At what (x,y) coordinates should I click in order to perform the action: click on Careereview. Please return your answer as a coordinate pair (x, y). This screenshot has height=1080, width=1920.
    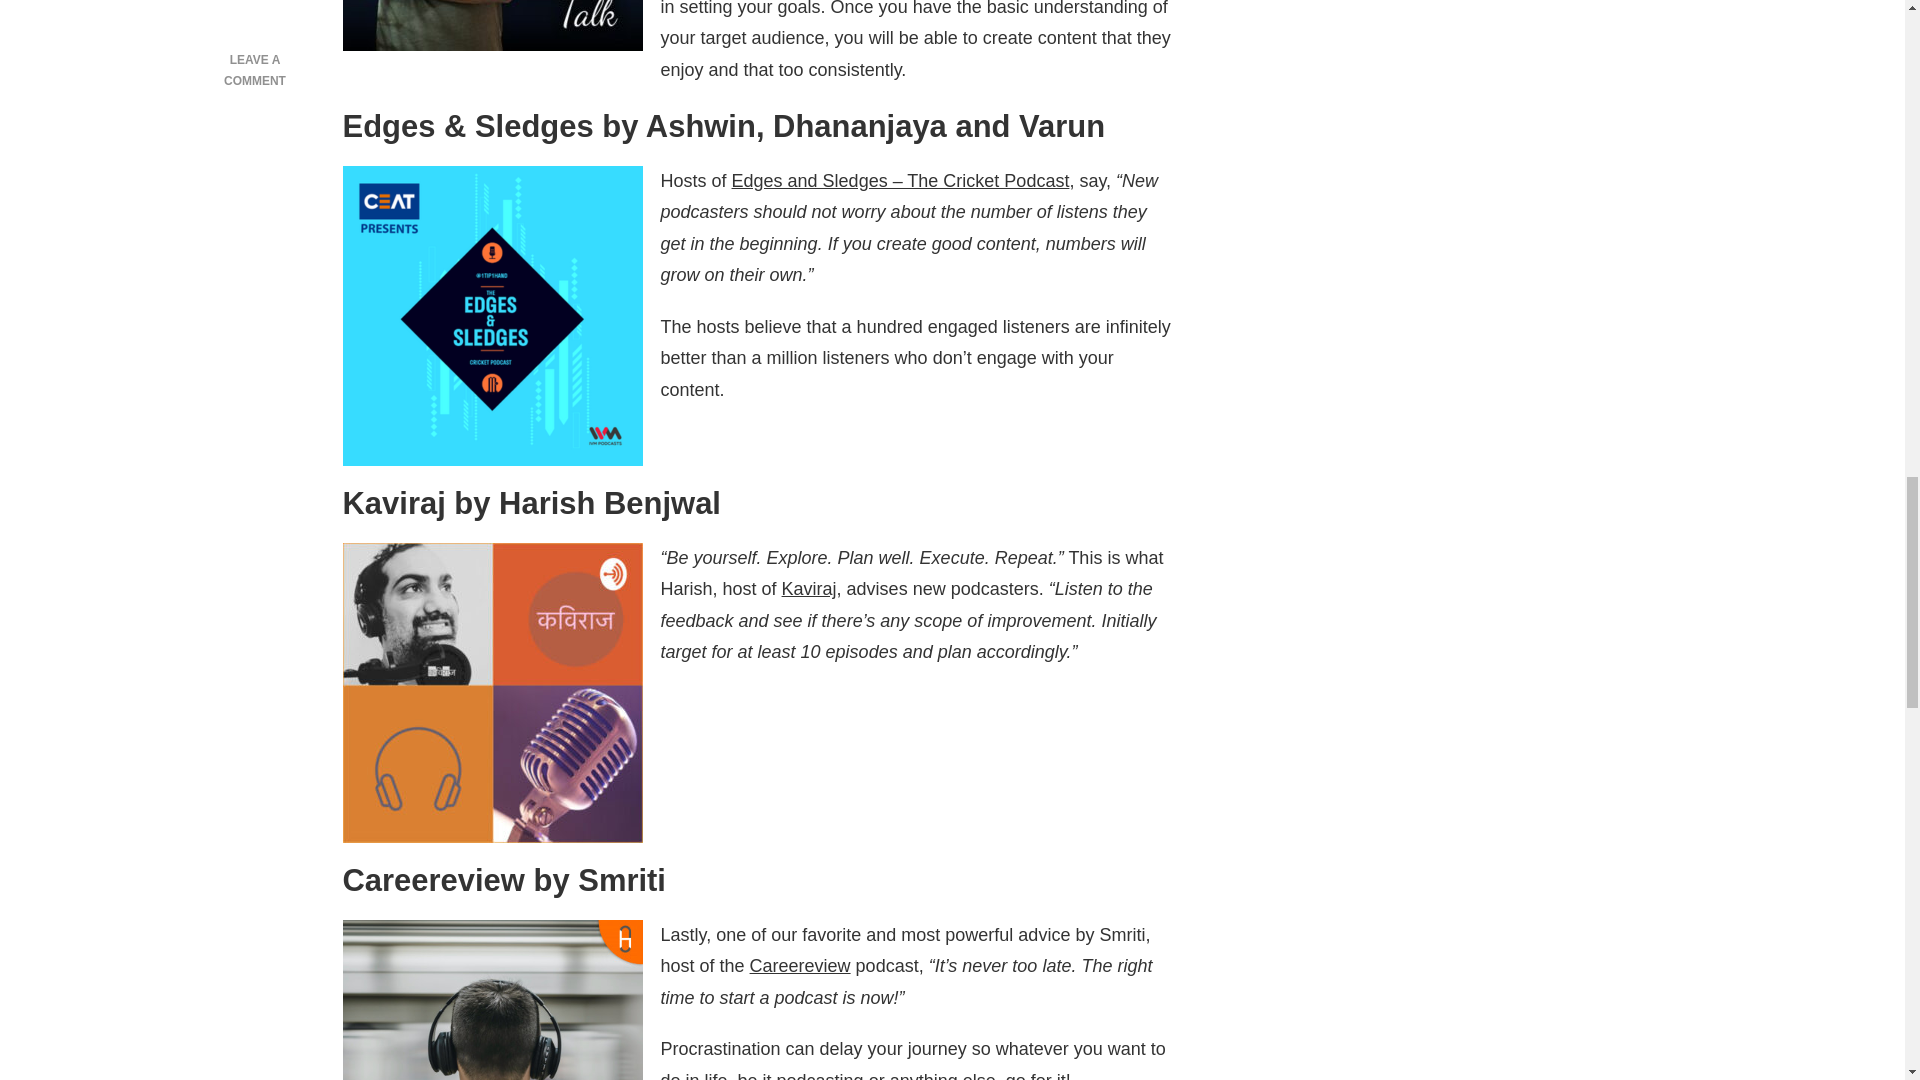
    Looking at the image, I should click on (800, 966).